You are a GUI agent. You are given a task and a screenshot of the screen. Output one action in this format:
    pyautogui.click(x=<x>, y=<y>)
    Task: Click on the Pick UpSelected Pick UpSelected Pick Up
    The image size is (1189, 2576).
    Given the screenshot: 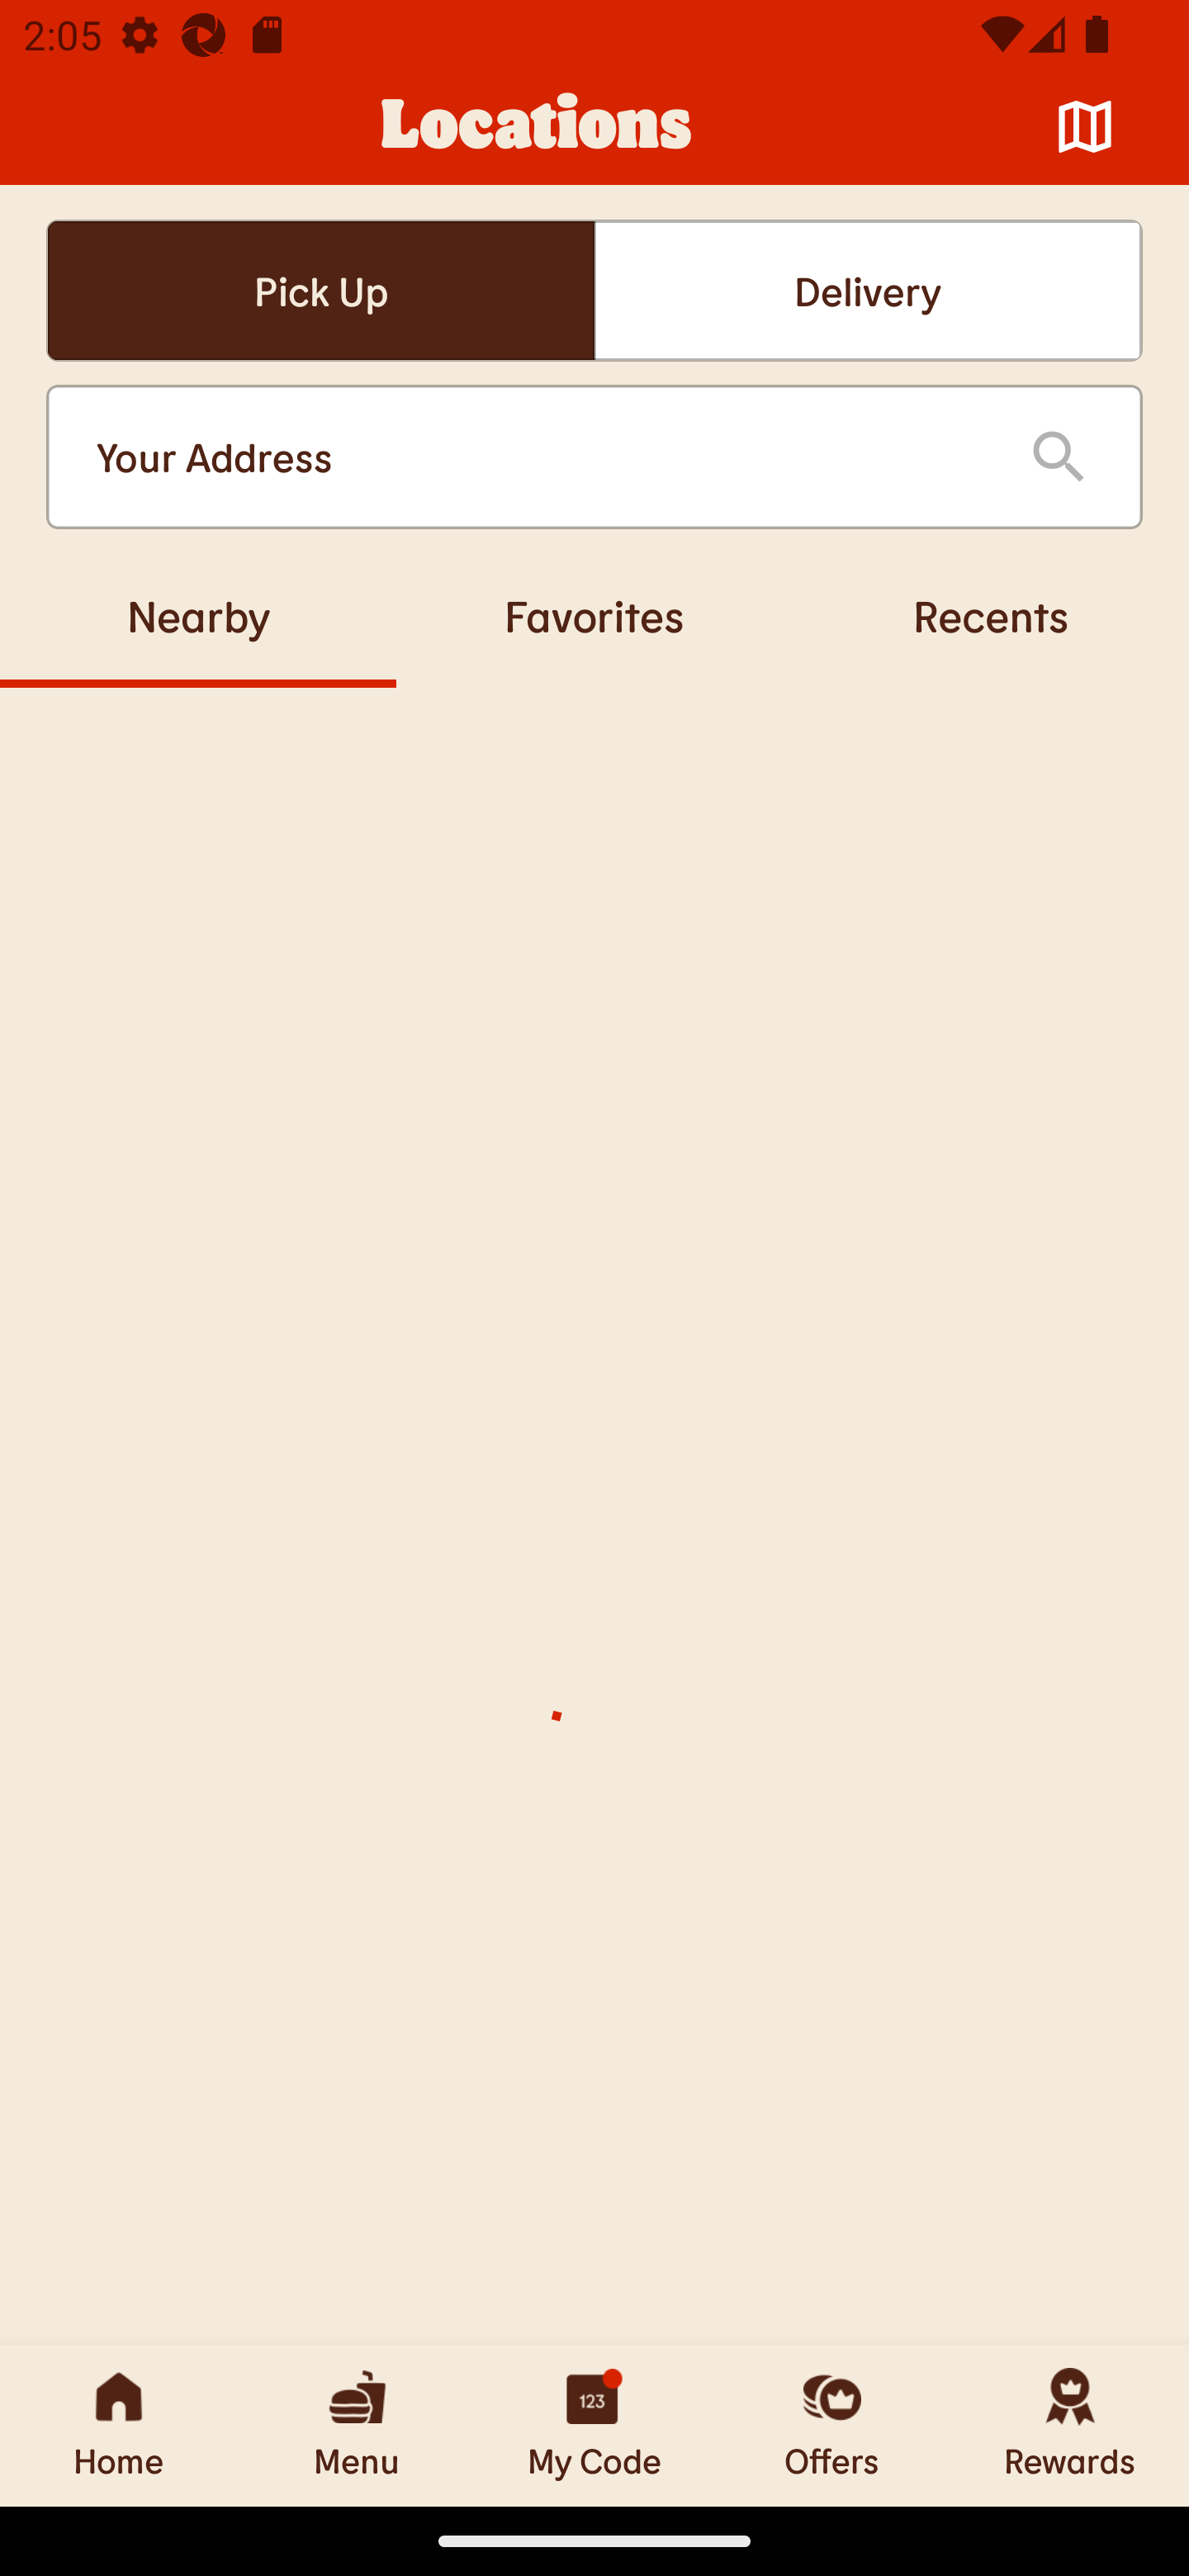 What is the action you would take?
    pyautogui.click(x=320, y=291)
    